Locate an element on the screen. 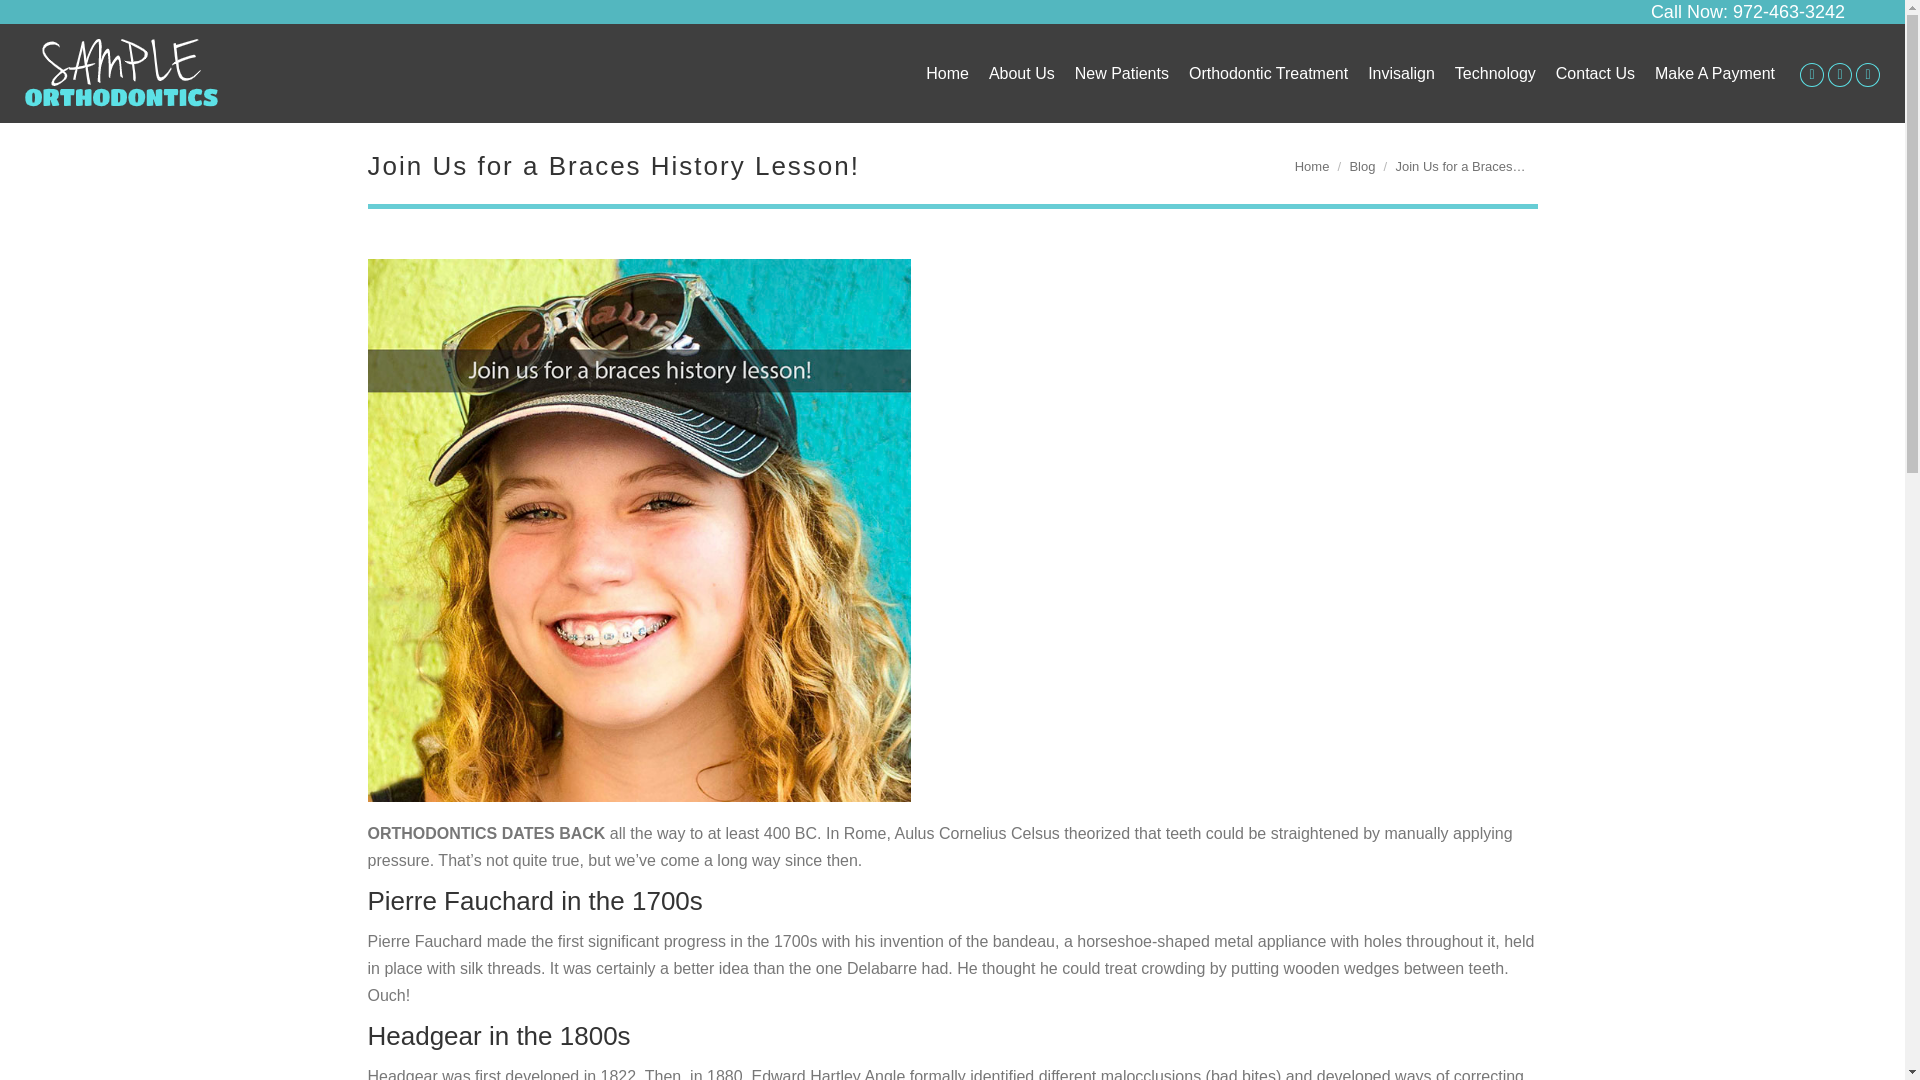 The width and height of the screenshot is (1920, 1080). Make A Payment is located at coordinates (1714, 74).